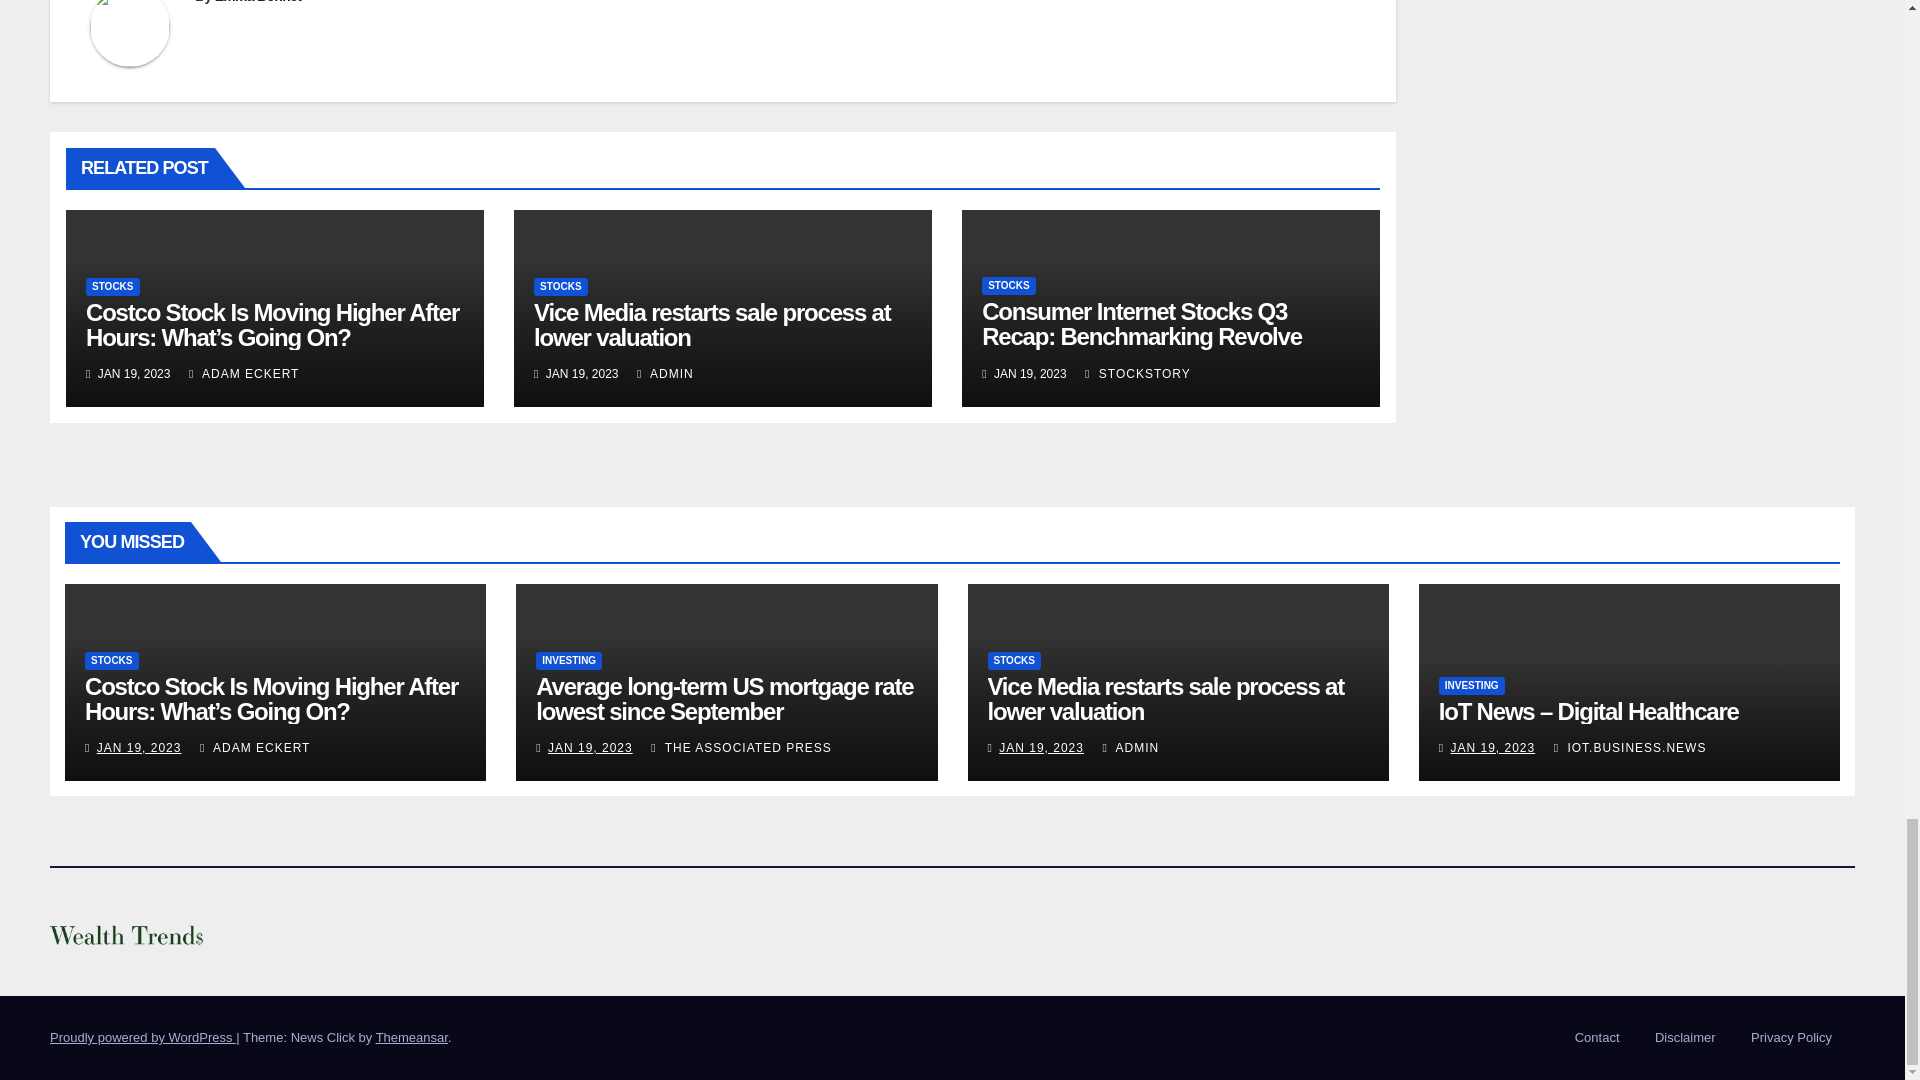  I want to click on Contact, so click(1597, 1038).